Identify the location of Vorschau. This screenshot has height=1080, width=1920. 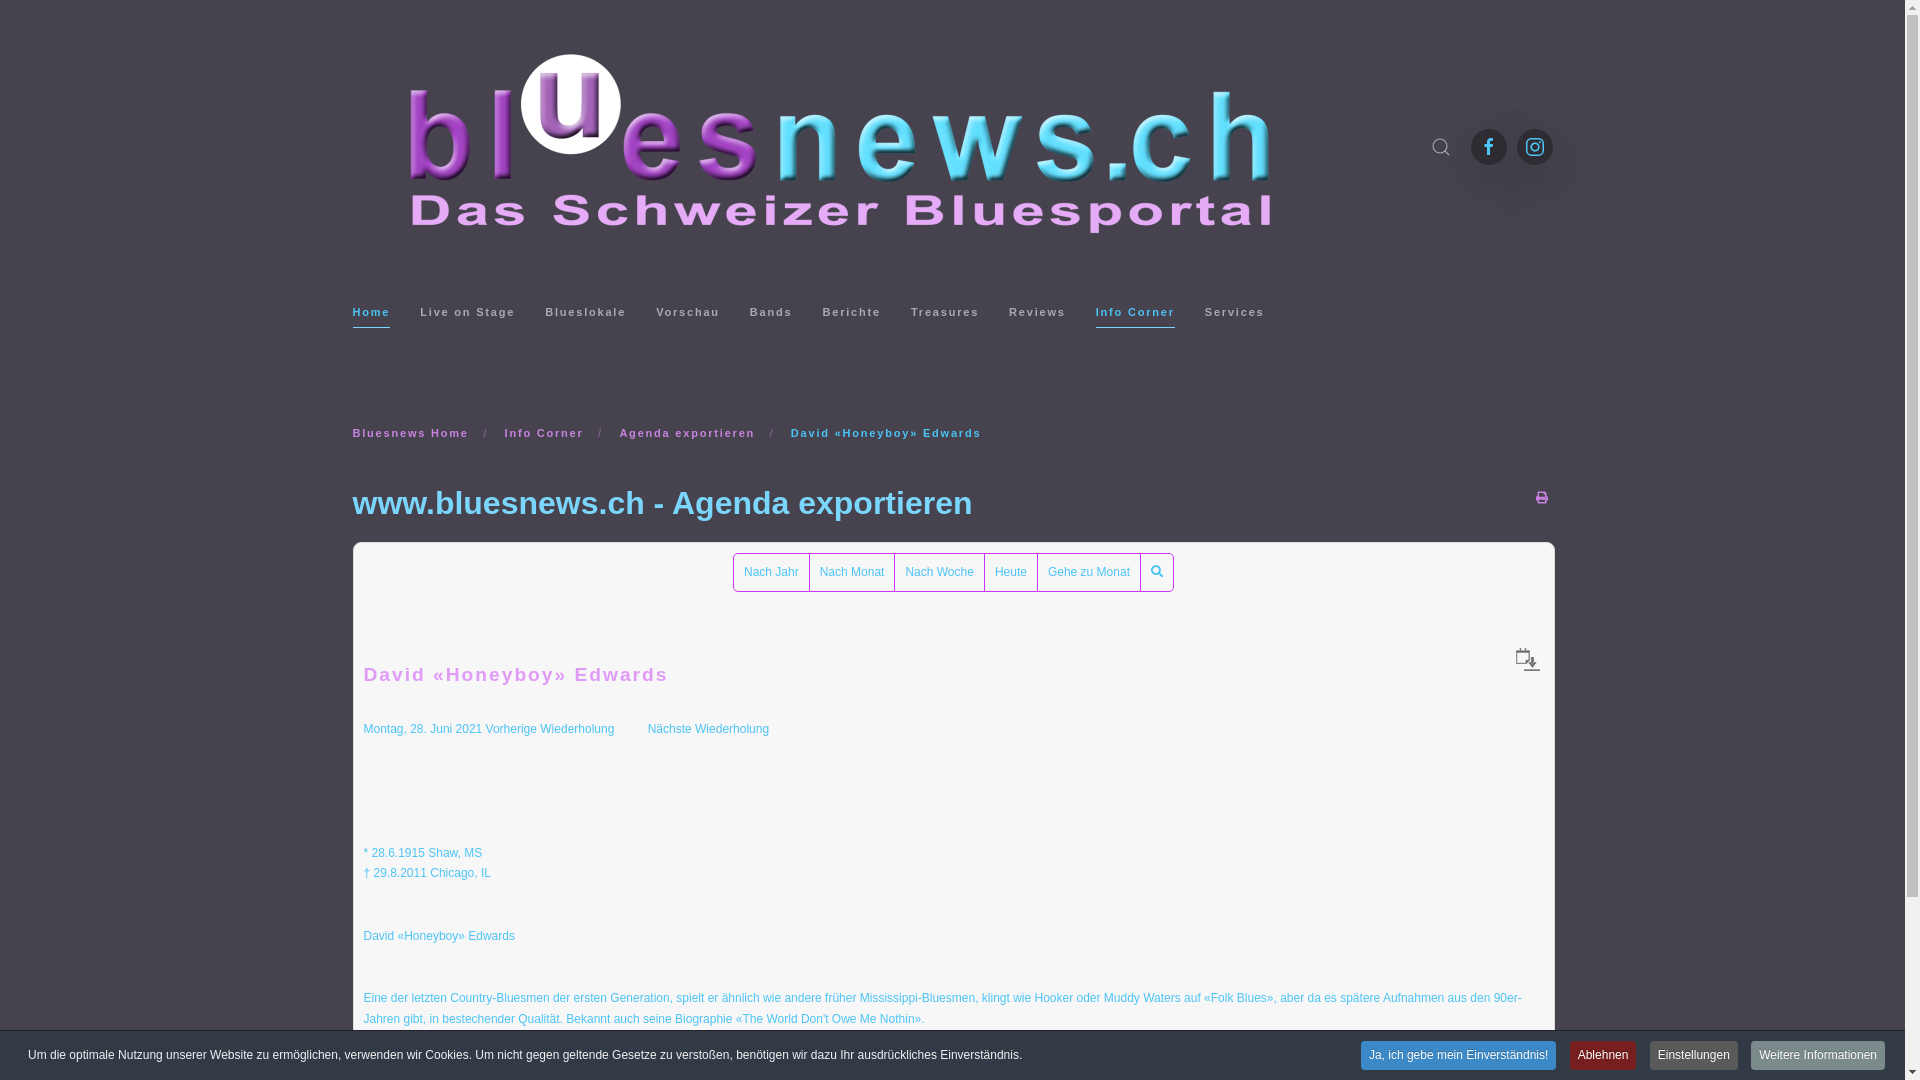
(688, 313).